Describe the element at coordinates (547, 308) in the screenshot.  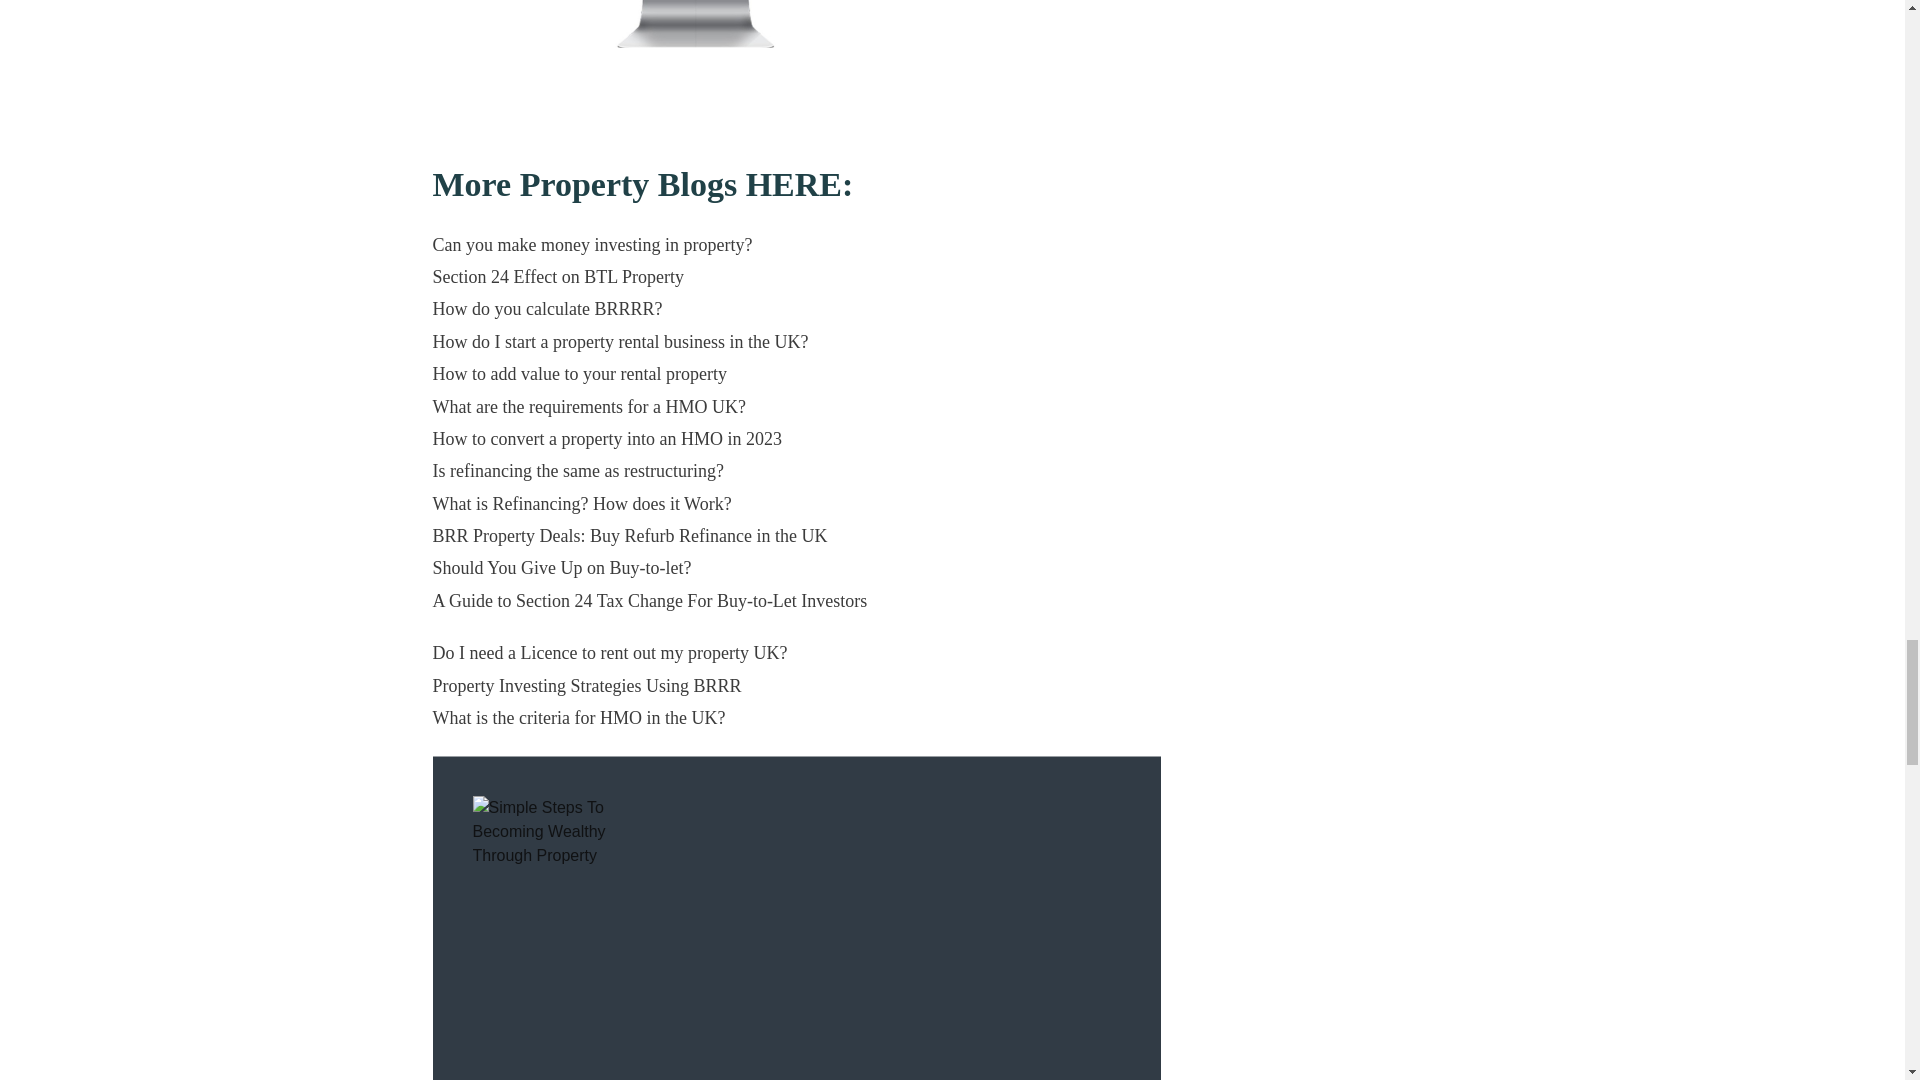
I see `How do you calculate BRRRR?` at that location.